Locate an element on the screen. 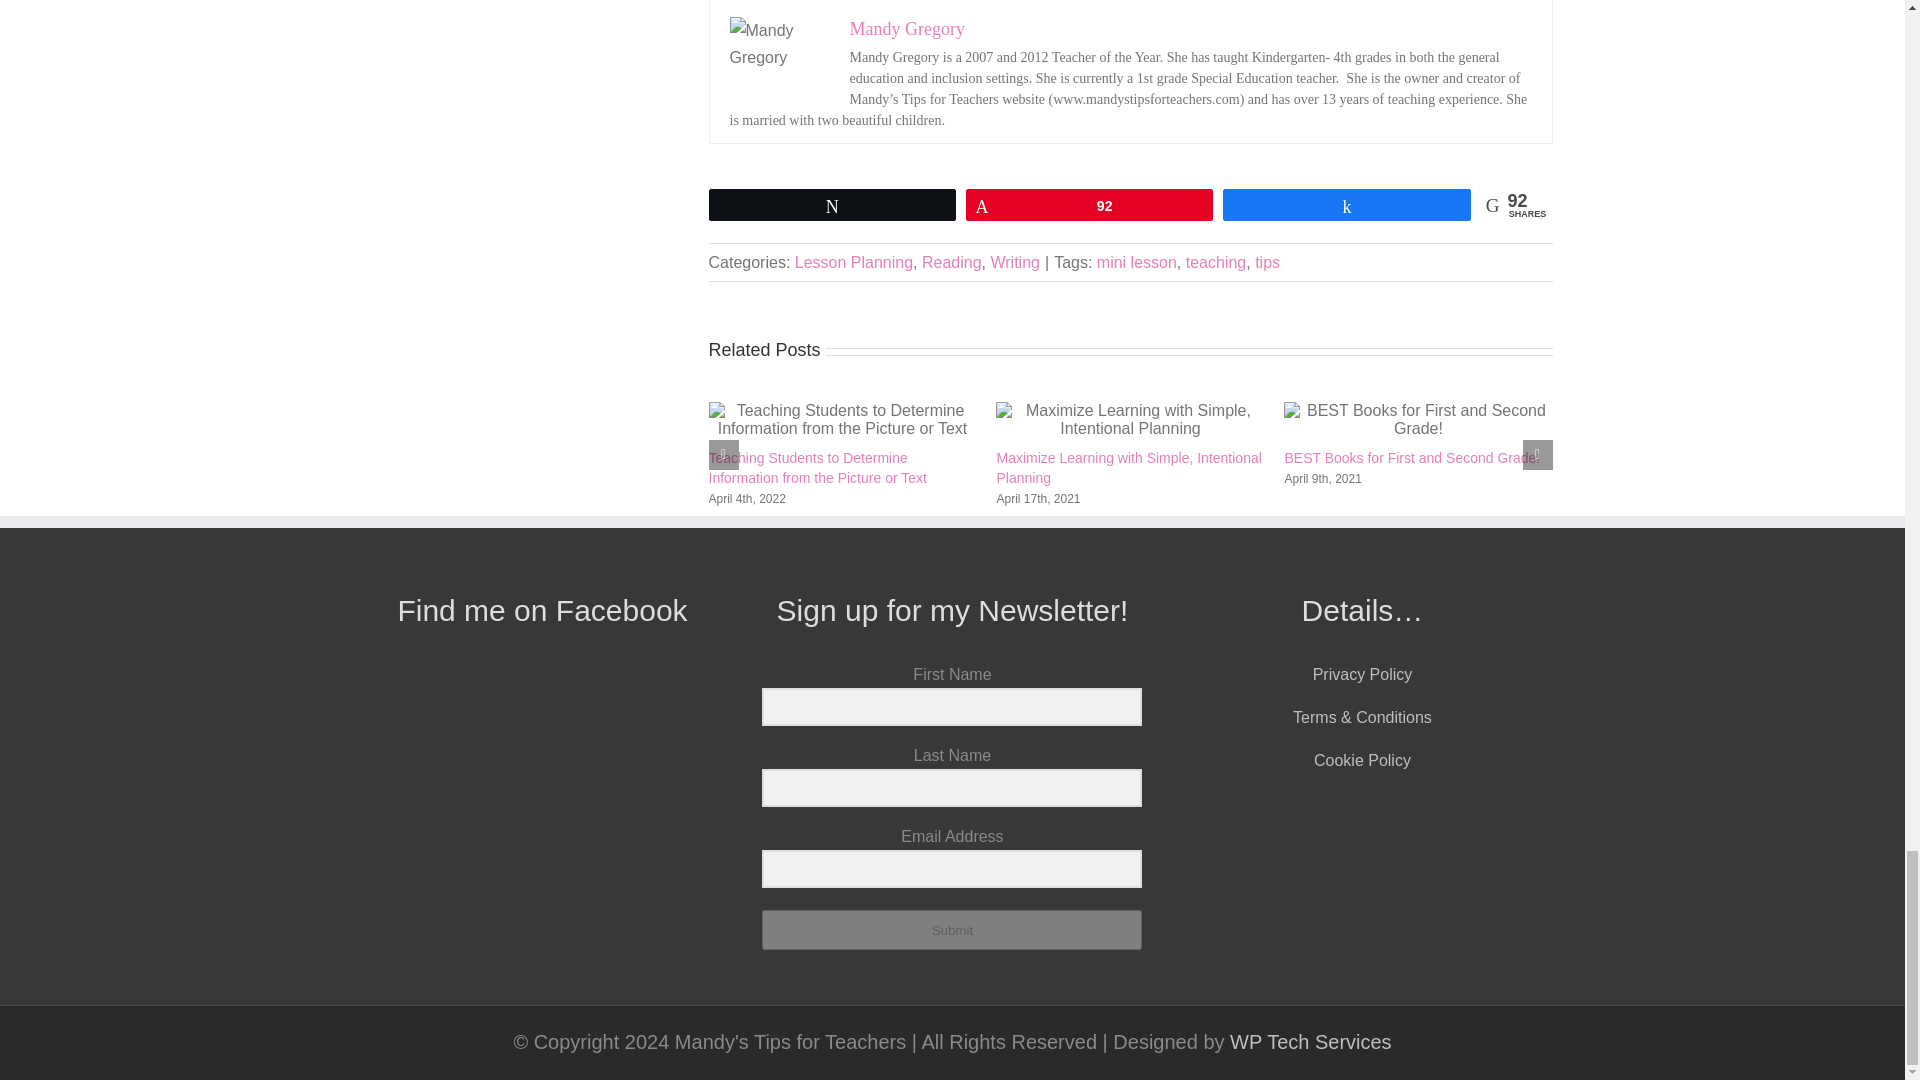 This screenshot has width=1920, height=1080. BEST Books for First and Second Grade! is located at coordinates (1412, 458).